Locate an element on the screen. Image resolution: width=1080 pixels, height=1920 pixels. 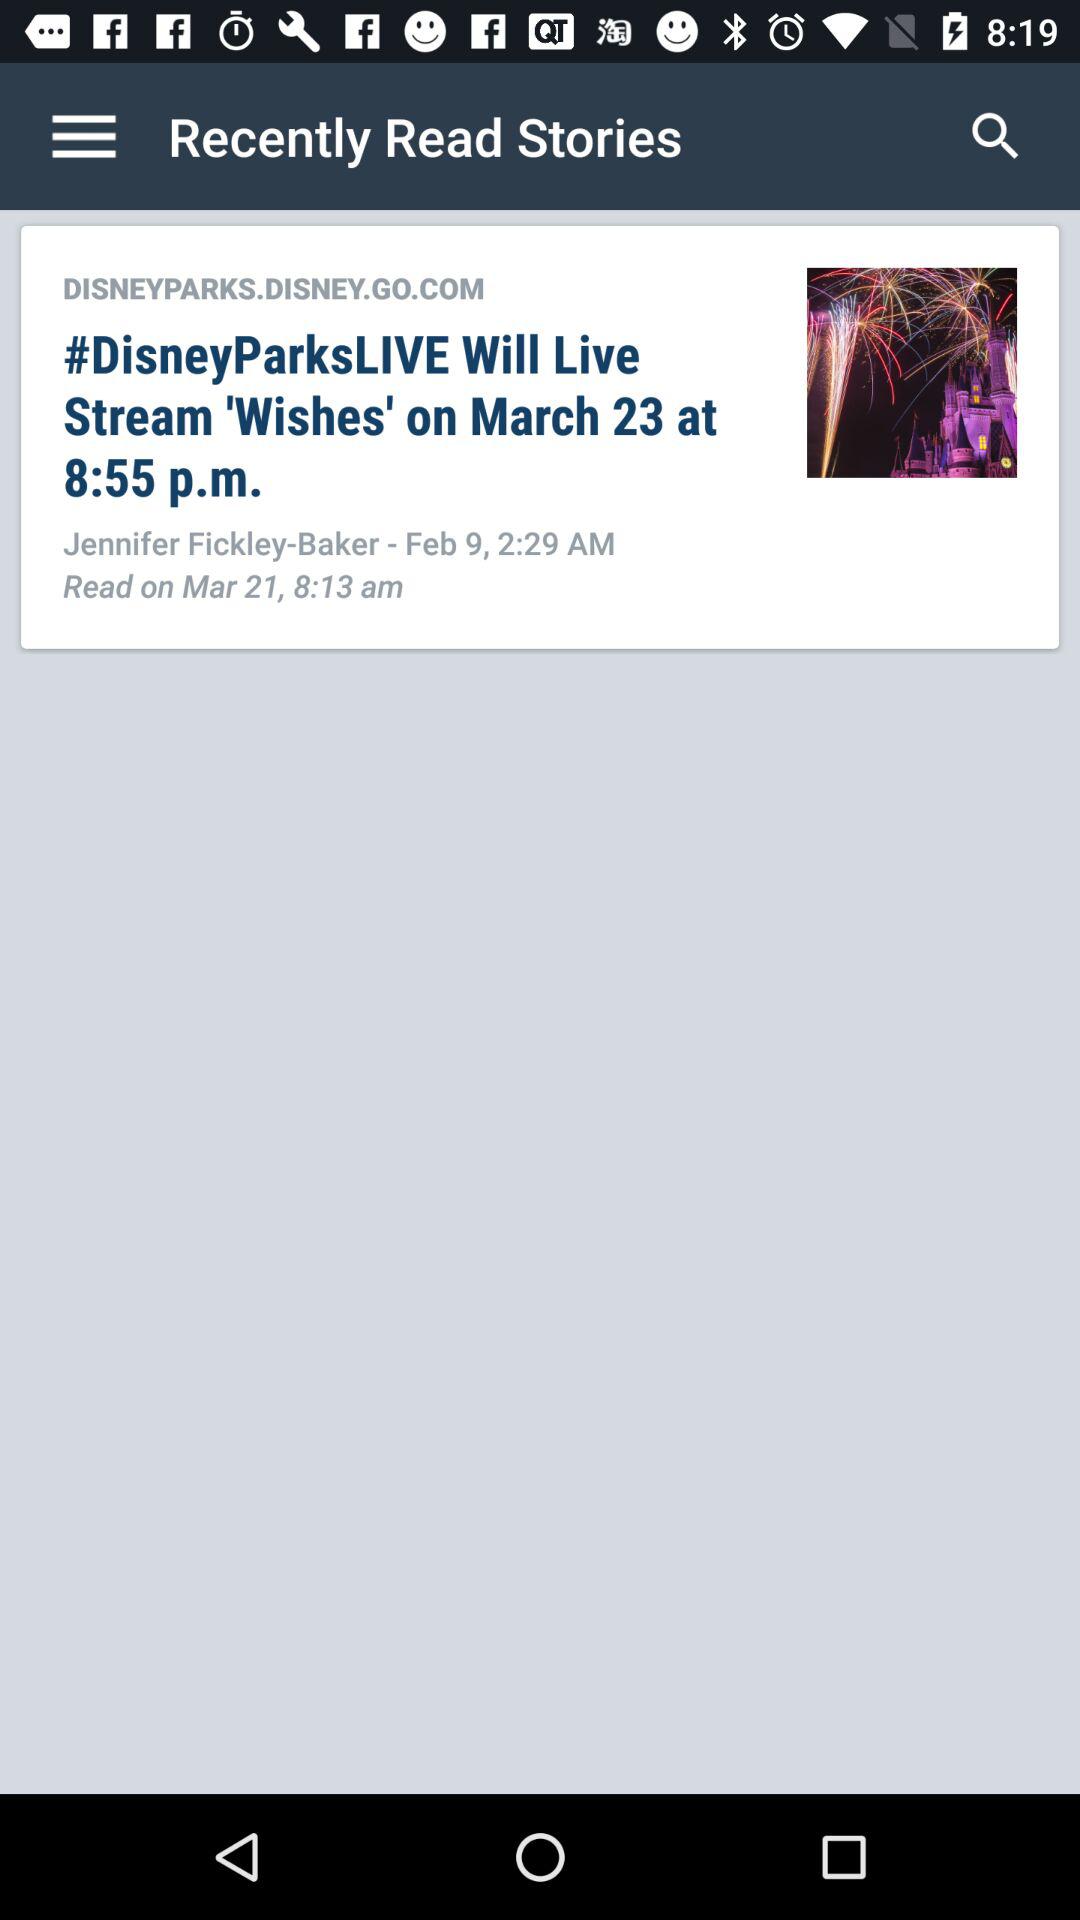
open menu is located at coordinates (105, 136).